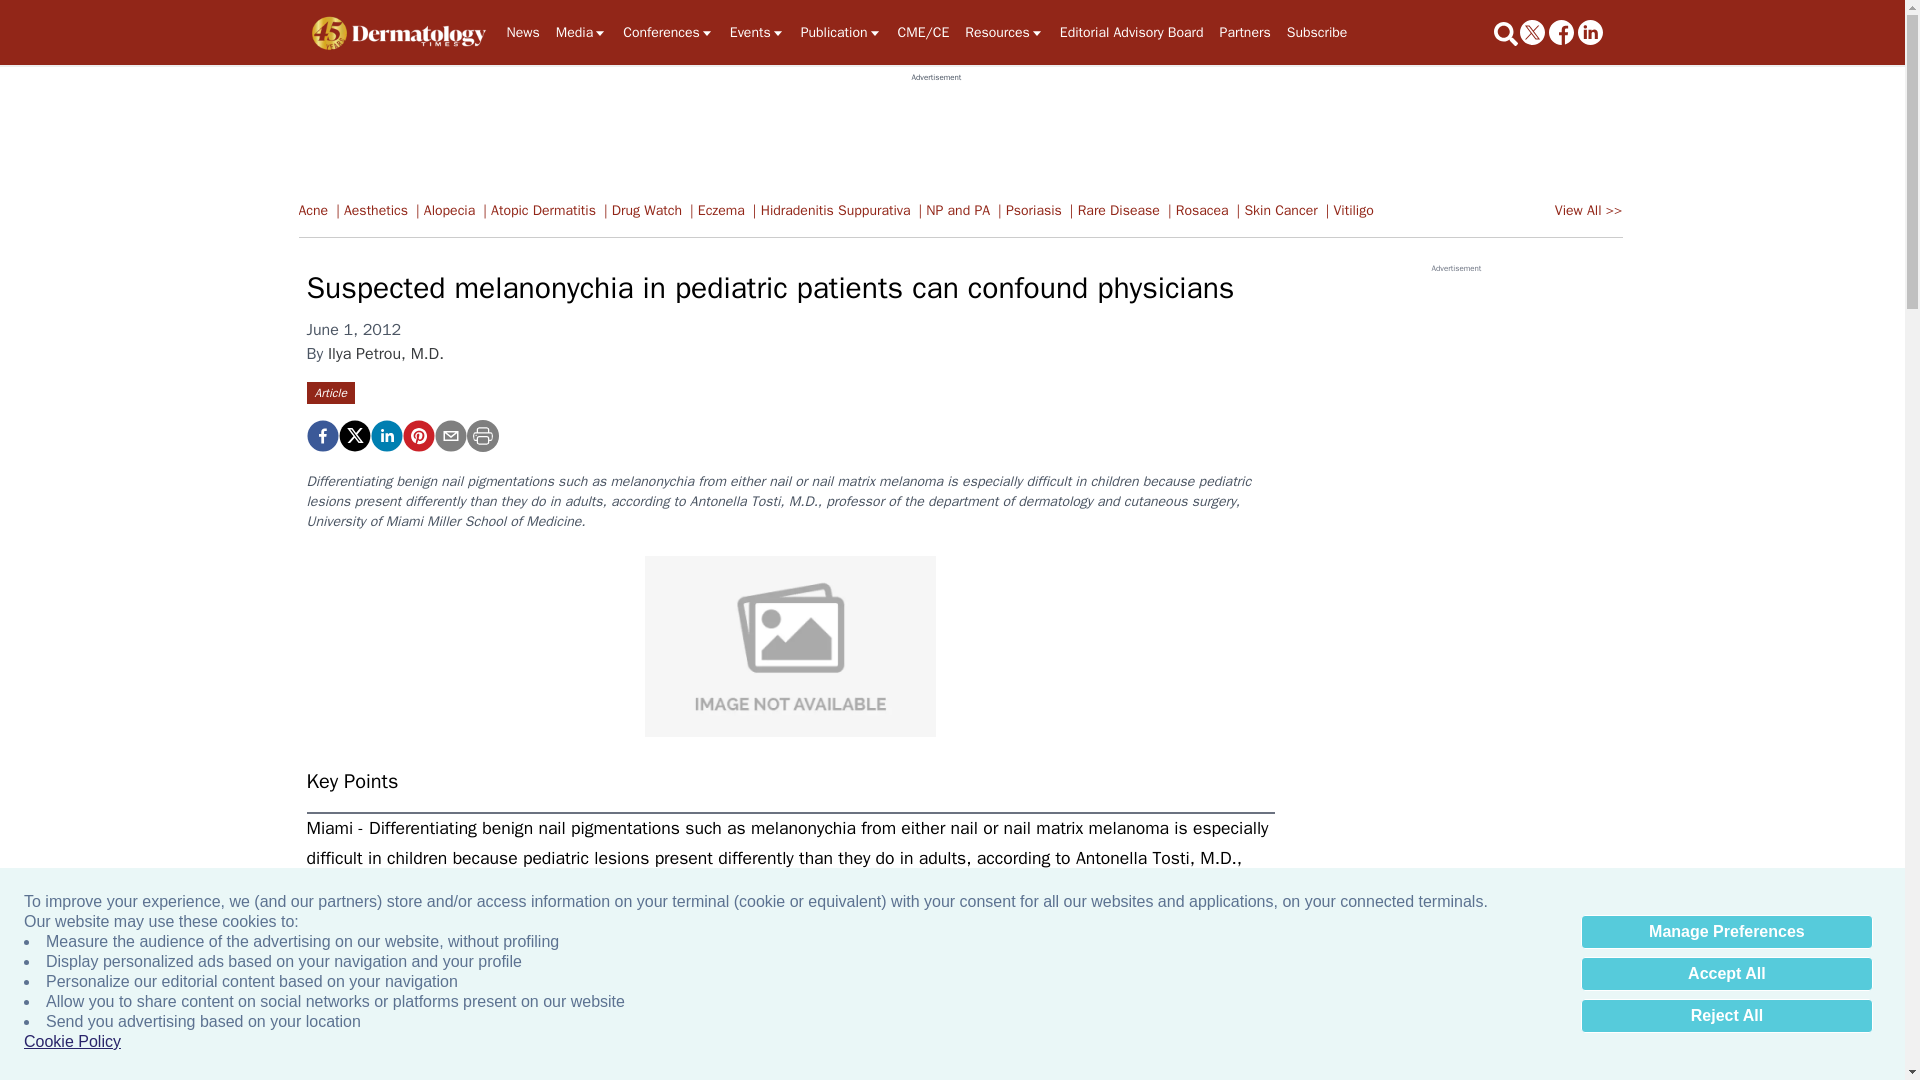  I want to click on 3rd party ad content, so click(936, 128).